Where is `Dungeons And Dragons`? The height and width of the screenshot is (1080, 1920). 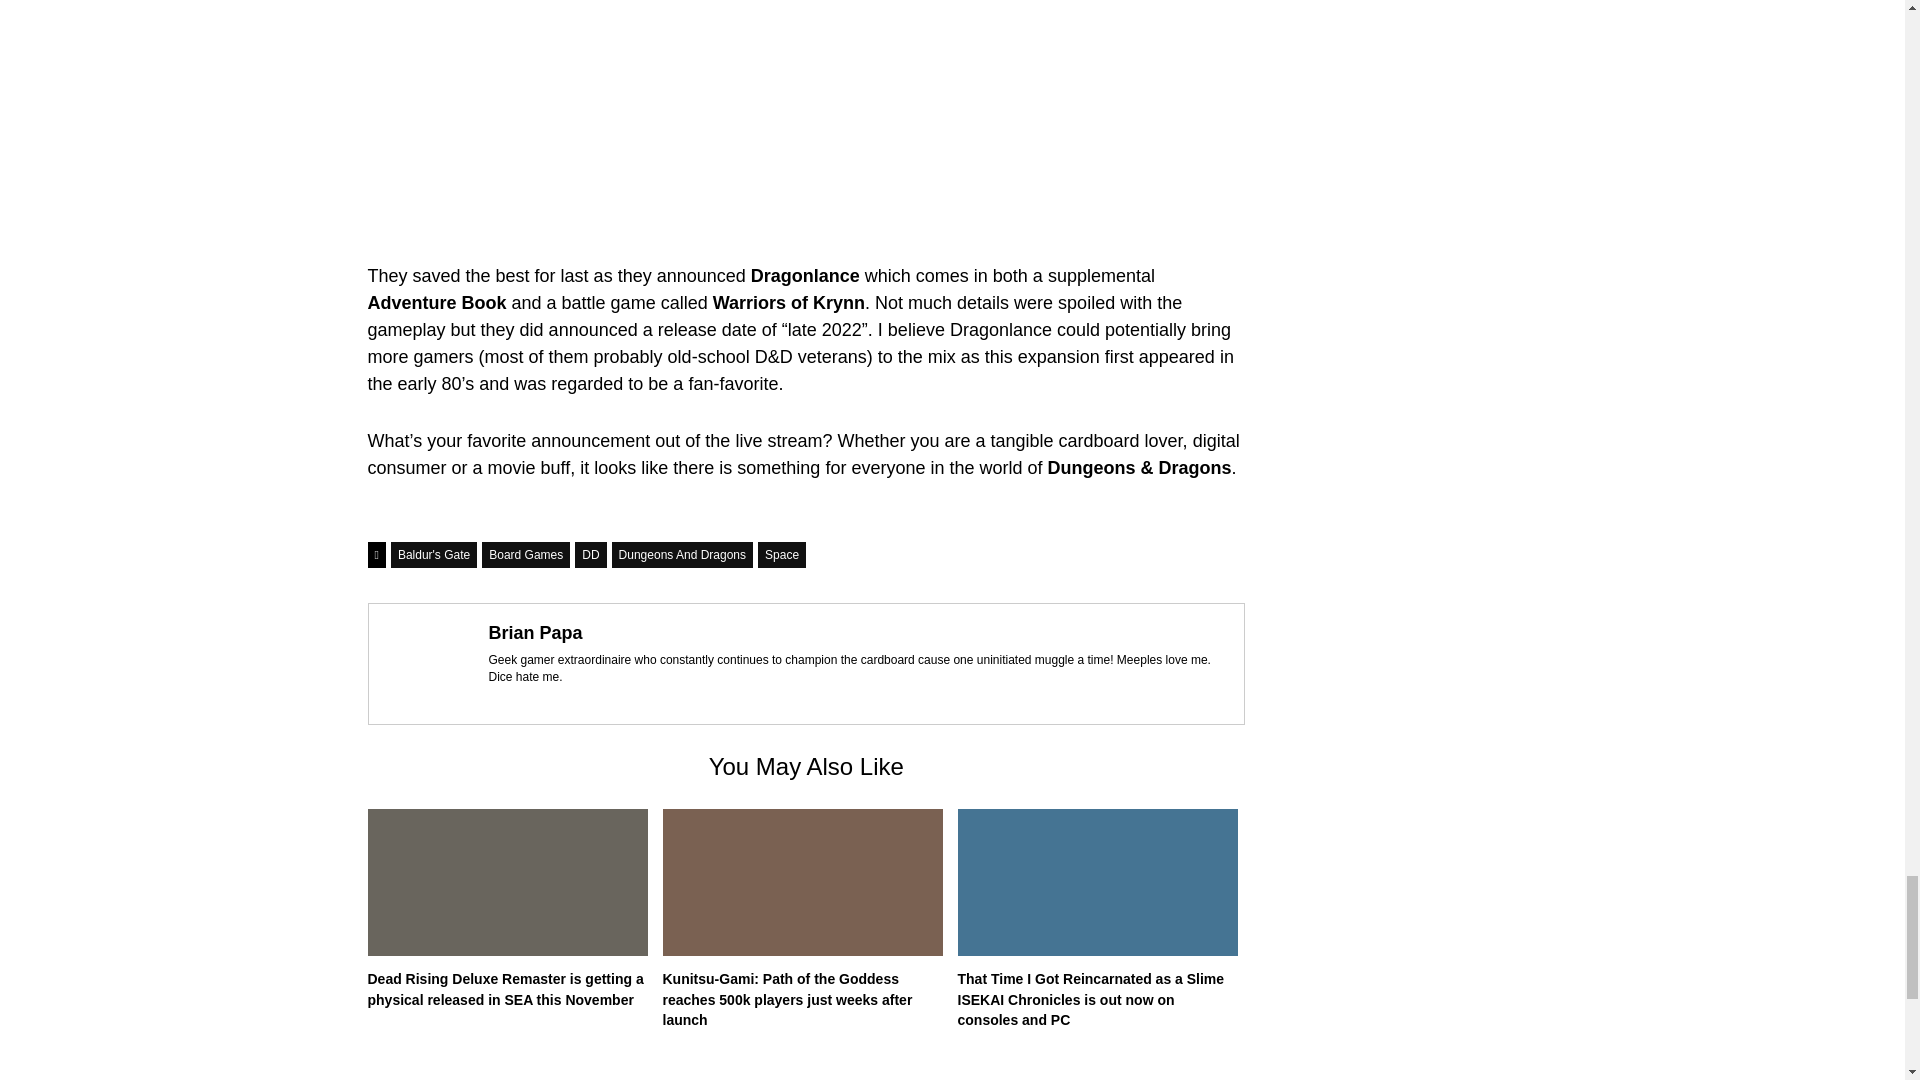
Dungeons And Dragons is located at coordinates (682, 555).